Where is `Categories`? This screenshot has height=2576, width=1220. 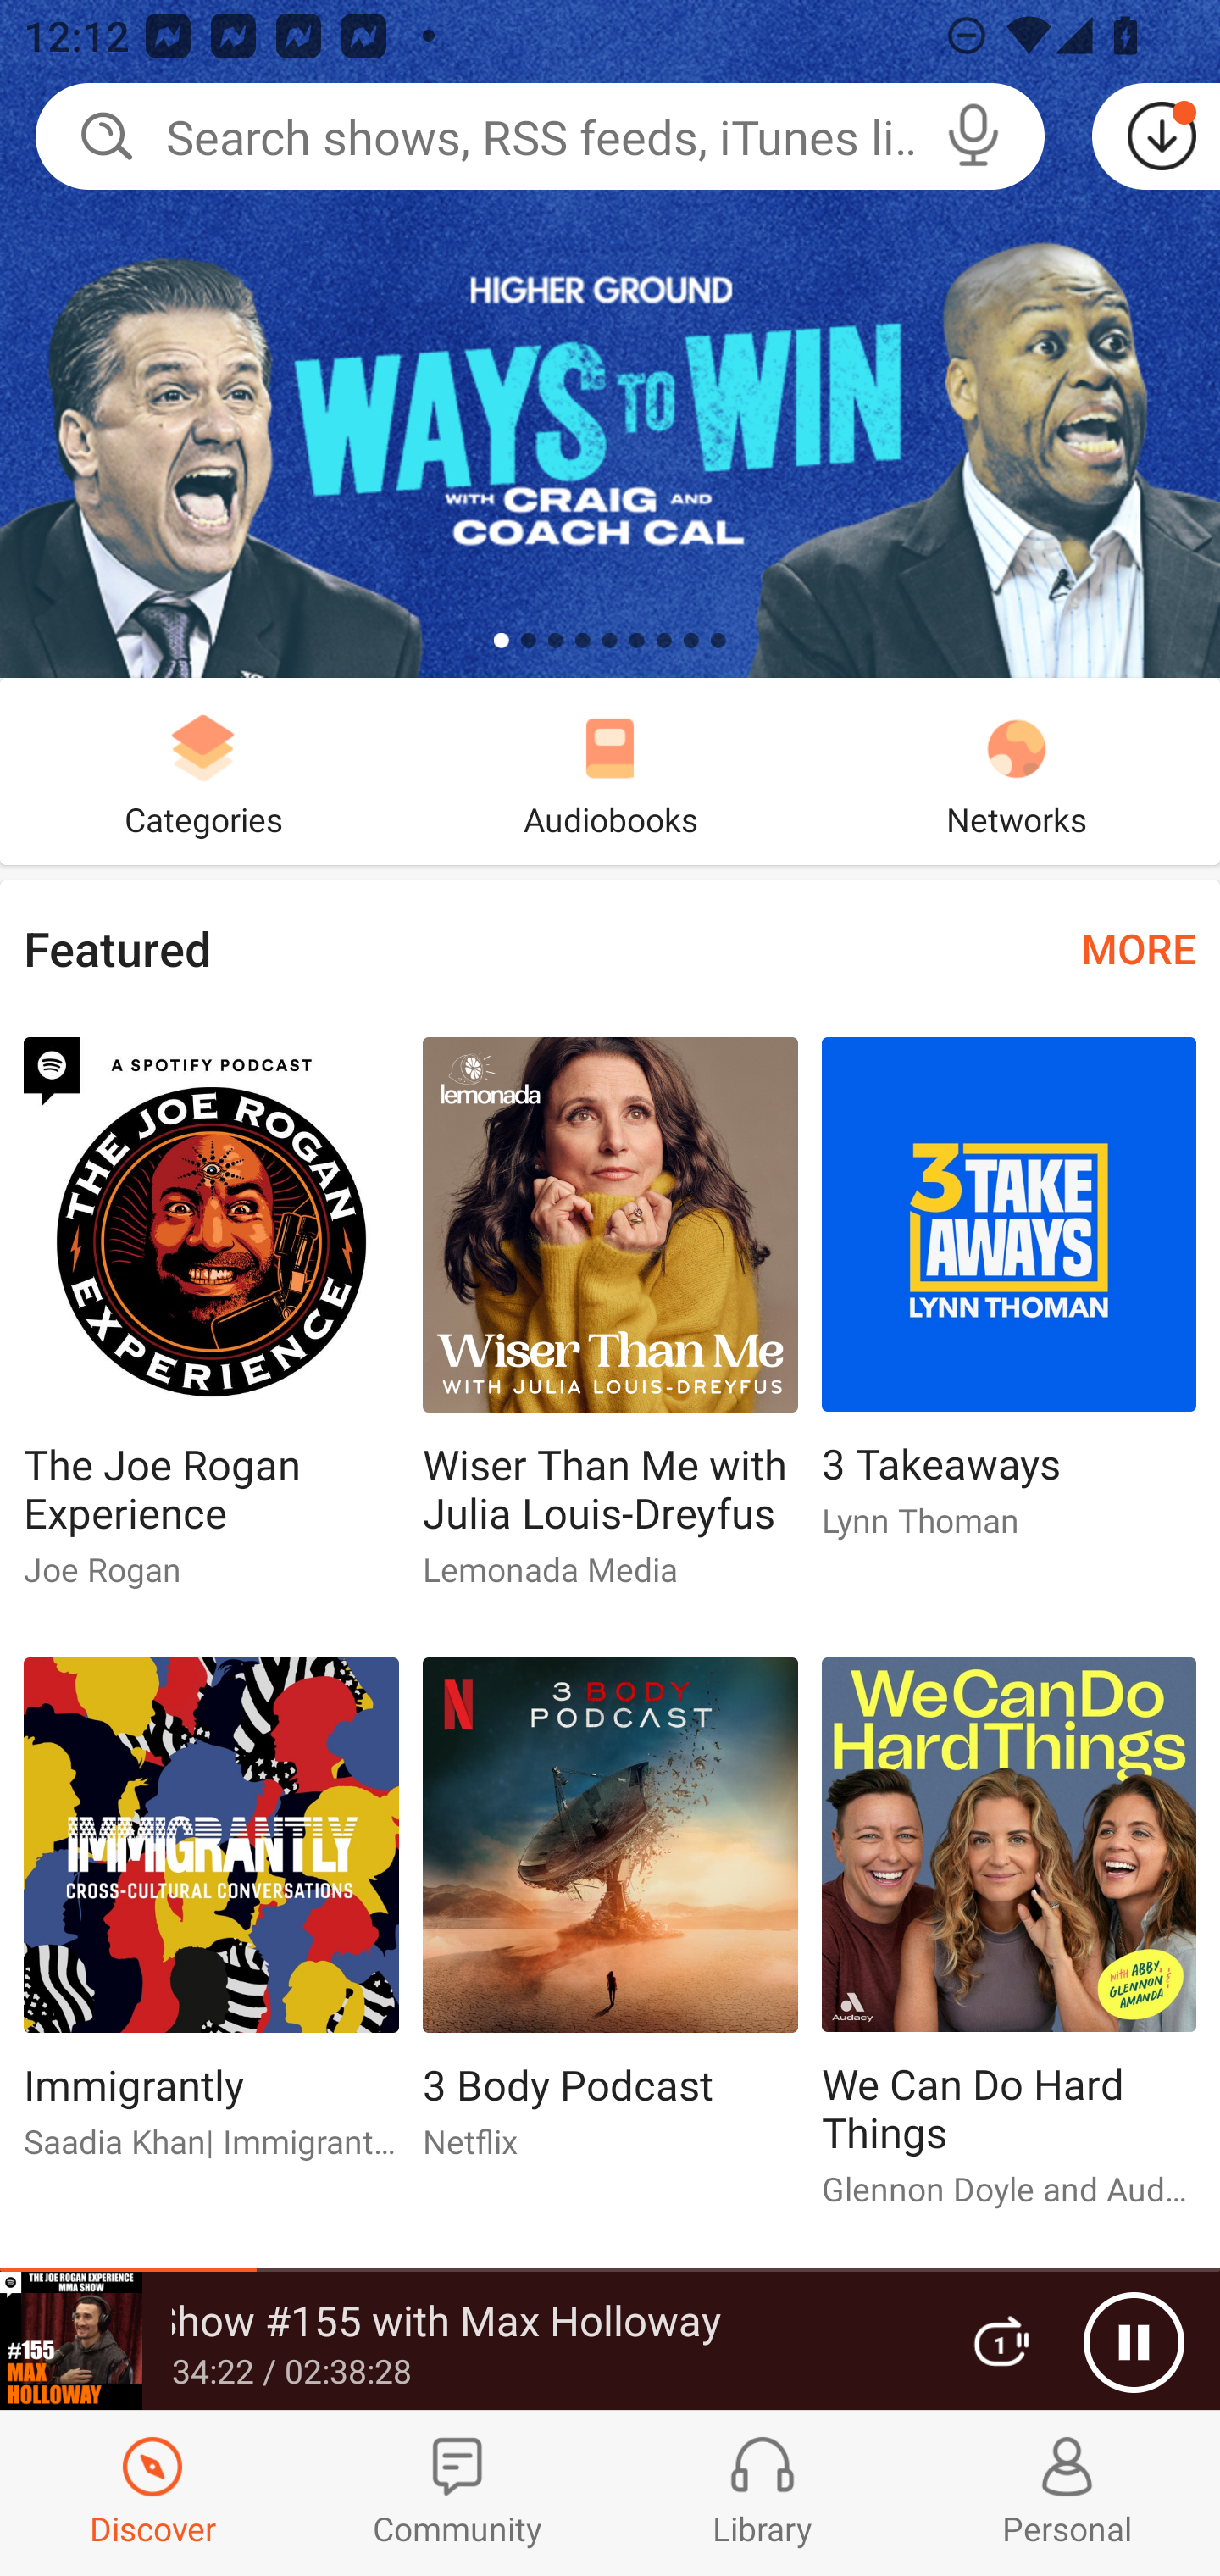
Categories is located at coordinates (203, 771).